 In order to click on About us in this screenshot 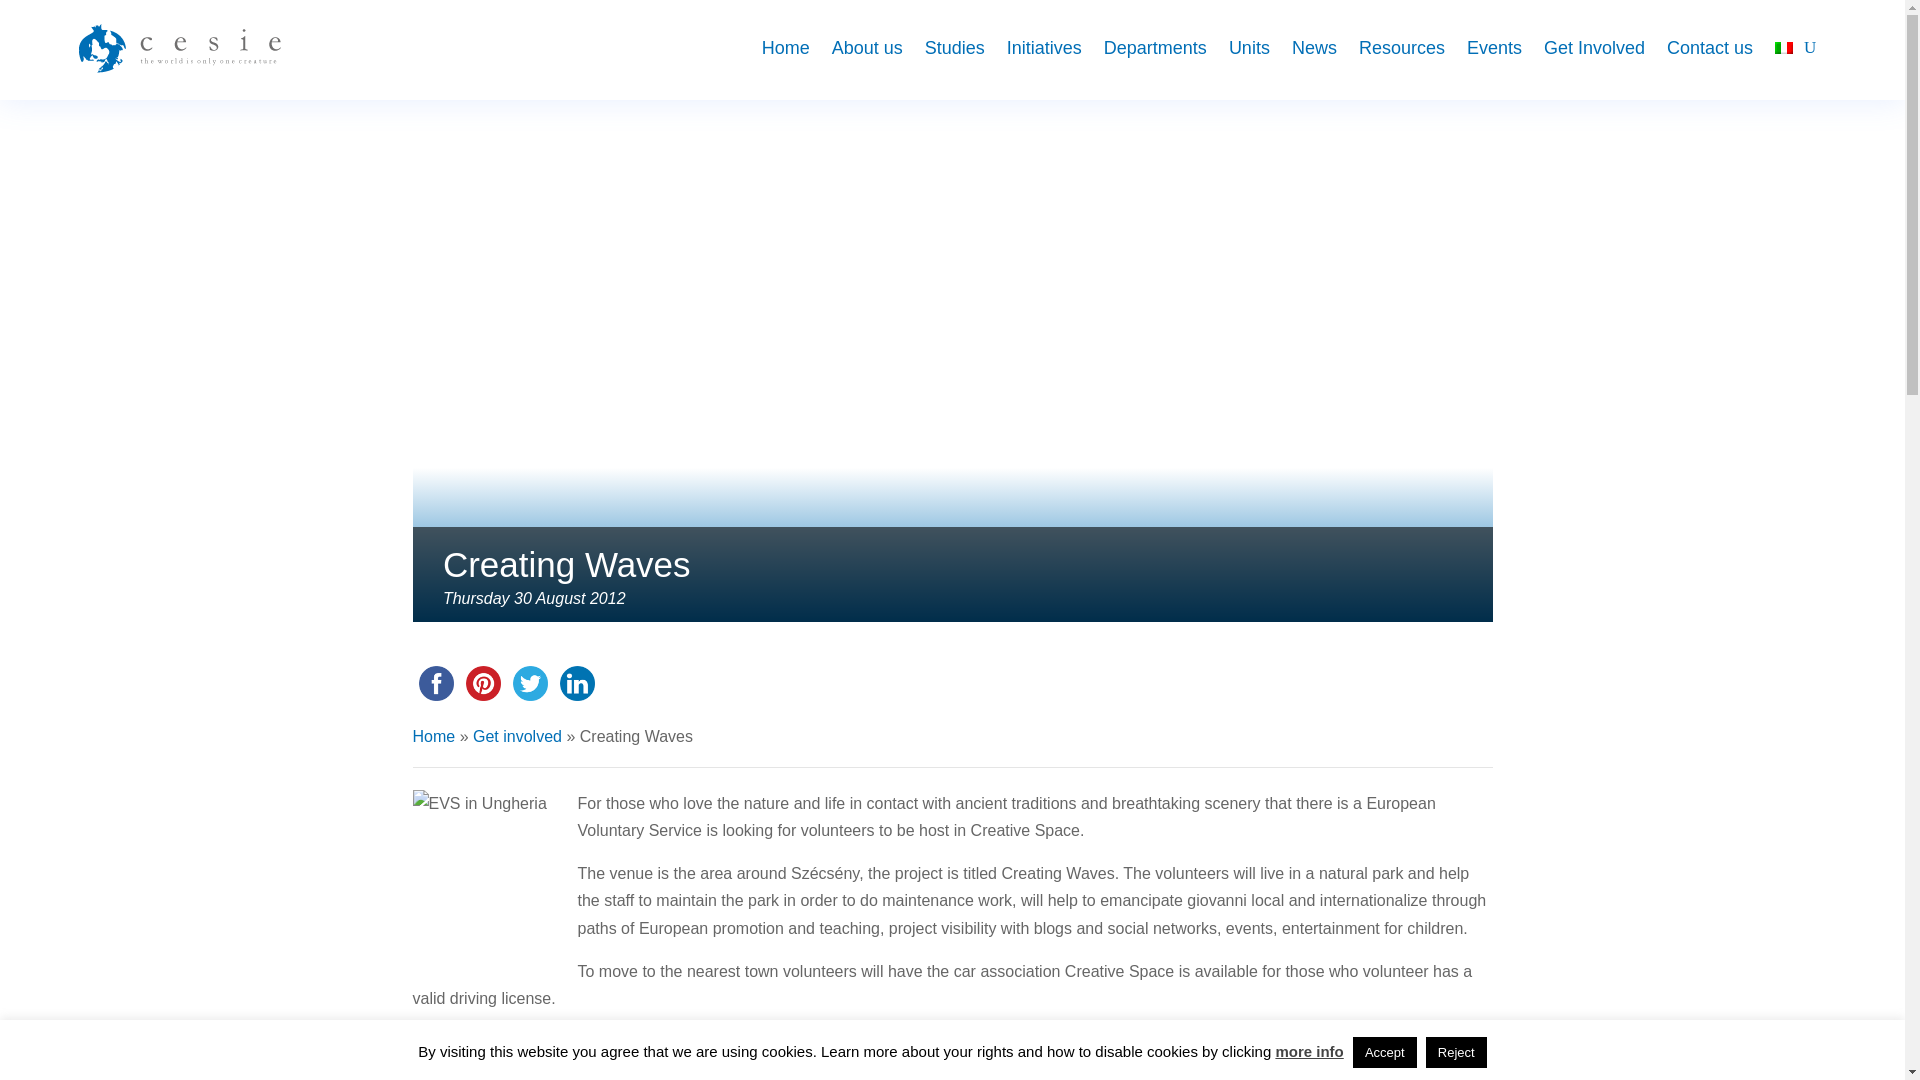, I will do `click(866, 48)`.